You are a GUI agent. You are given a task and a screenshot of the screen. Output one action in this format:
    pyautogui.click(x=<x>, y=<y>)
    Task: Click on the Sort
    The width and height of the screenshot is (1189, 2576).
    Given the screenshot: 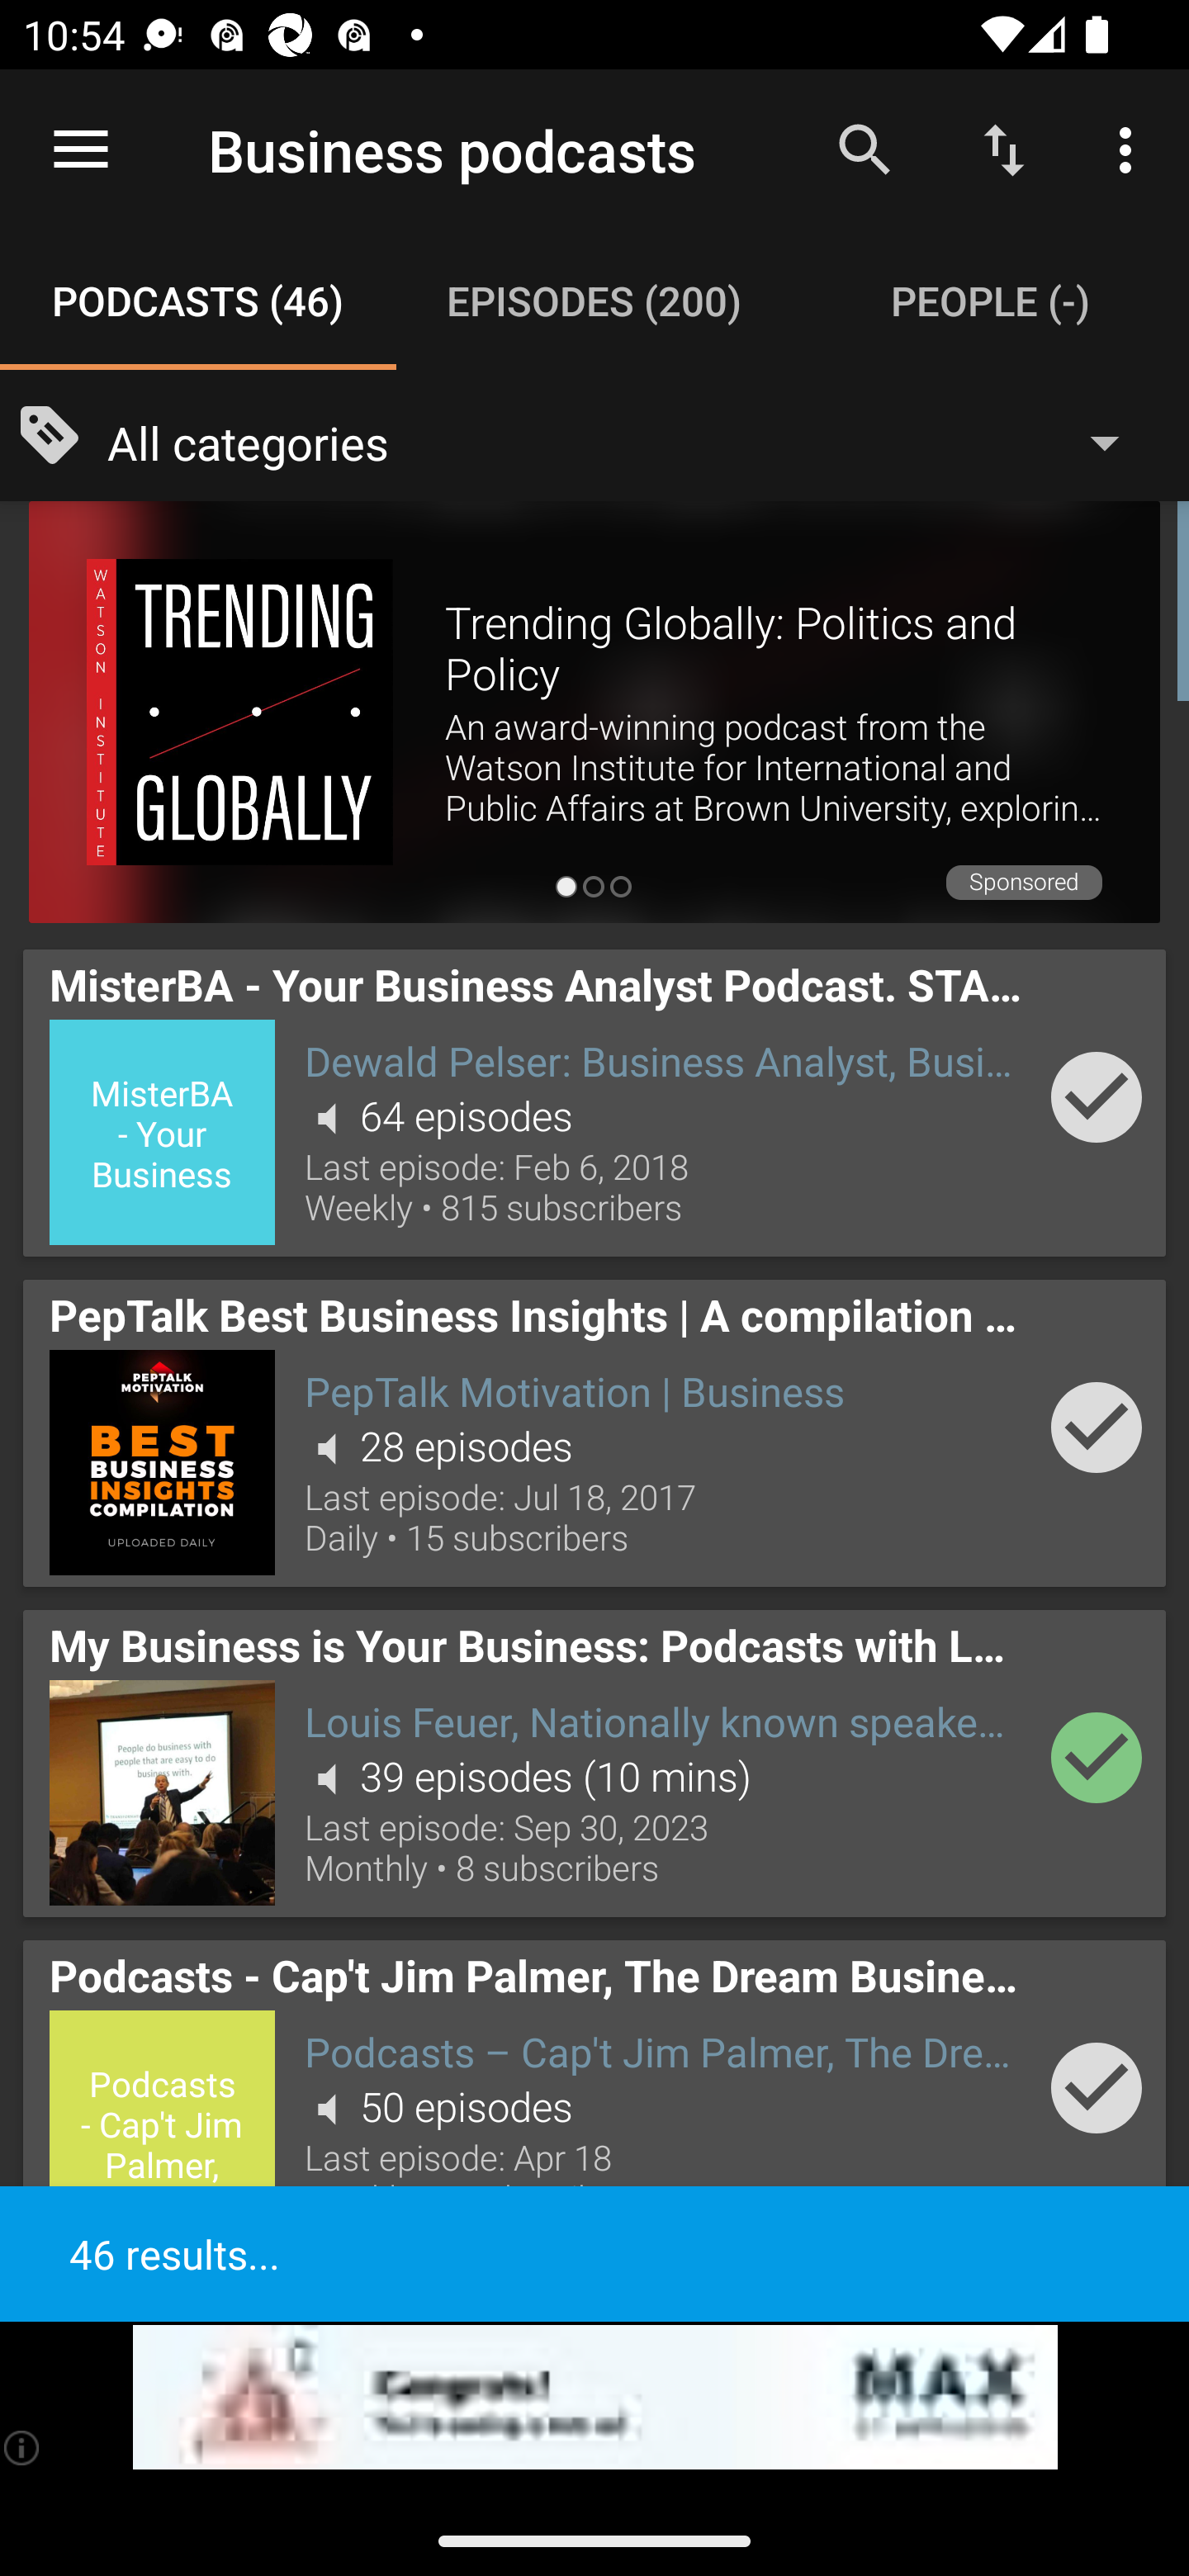 What is the action you would take?
    pyautogui.click(x=1004, y=149)
    